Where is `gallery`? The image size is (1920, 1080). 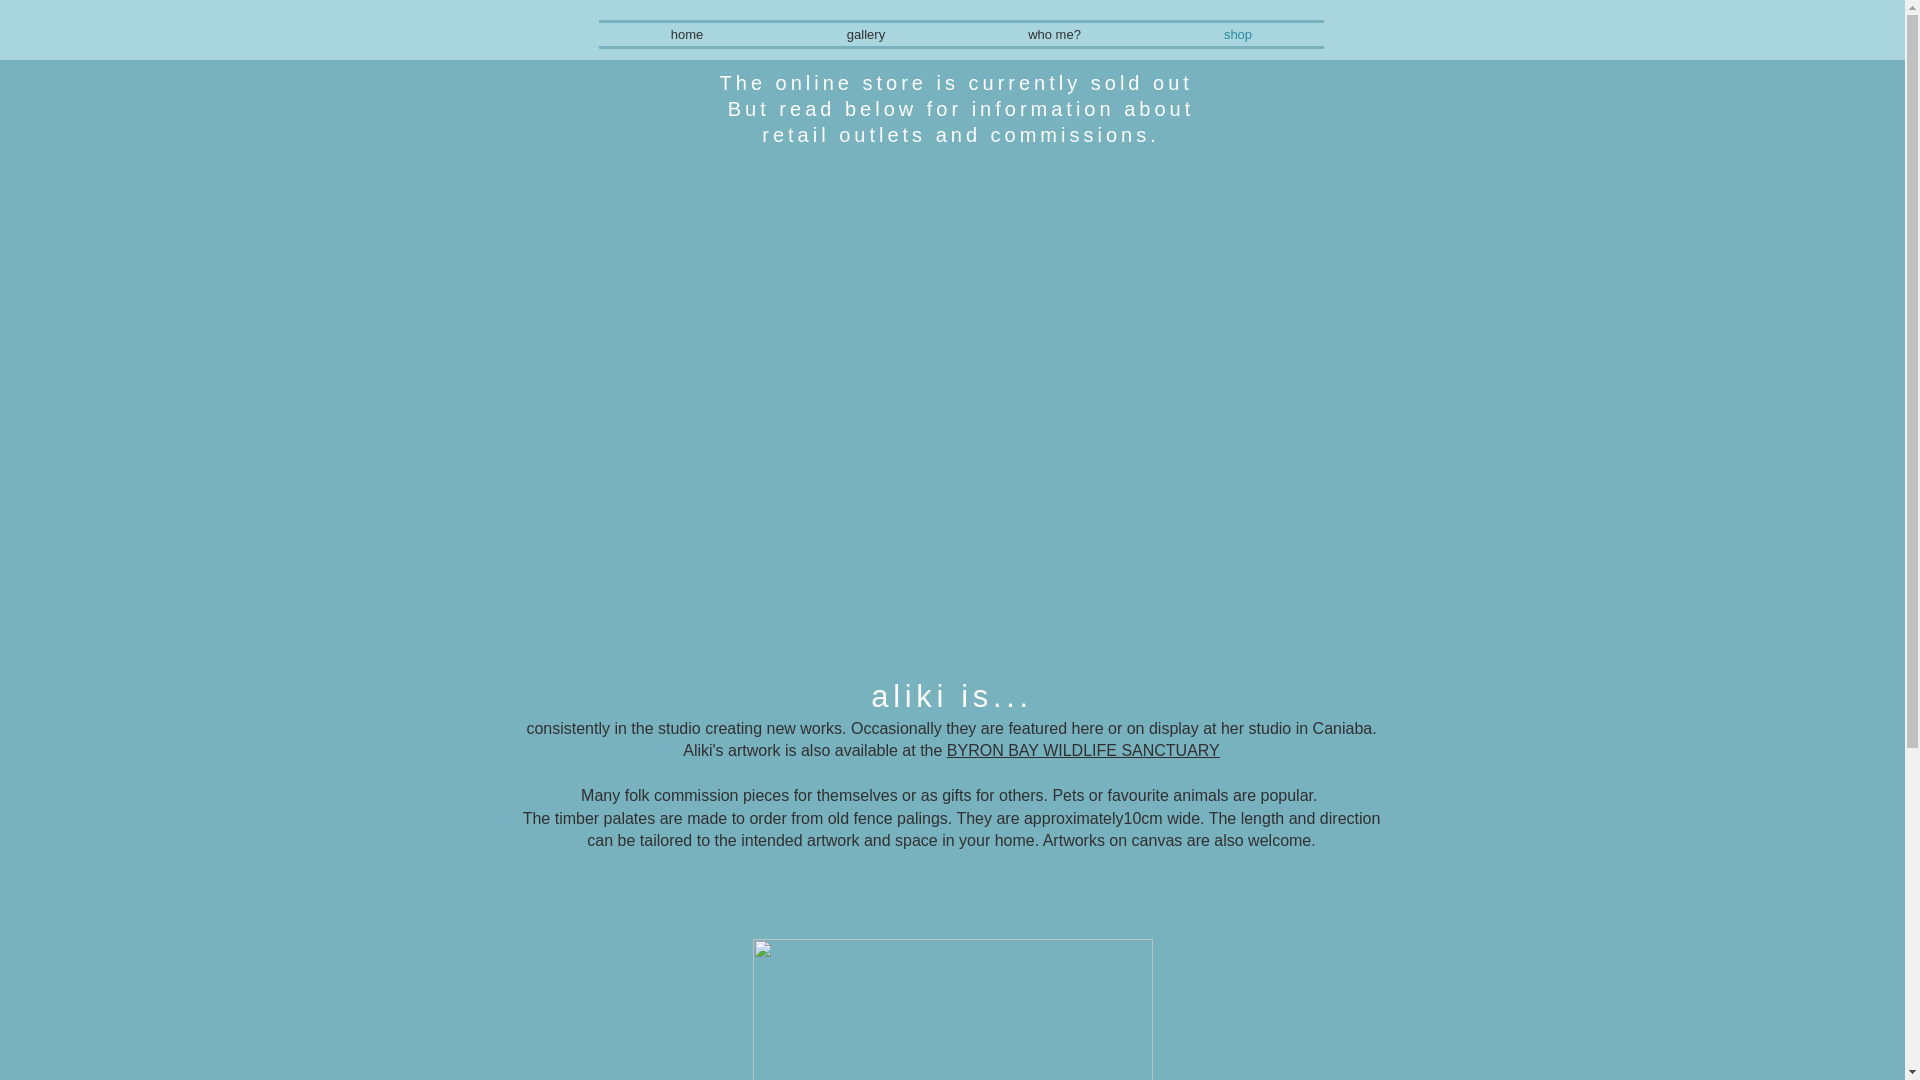 gallery is located at coordinates (866, 34).